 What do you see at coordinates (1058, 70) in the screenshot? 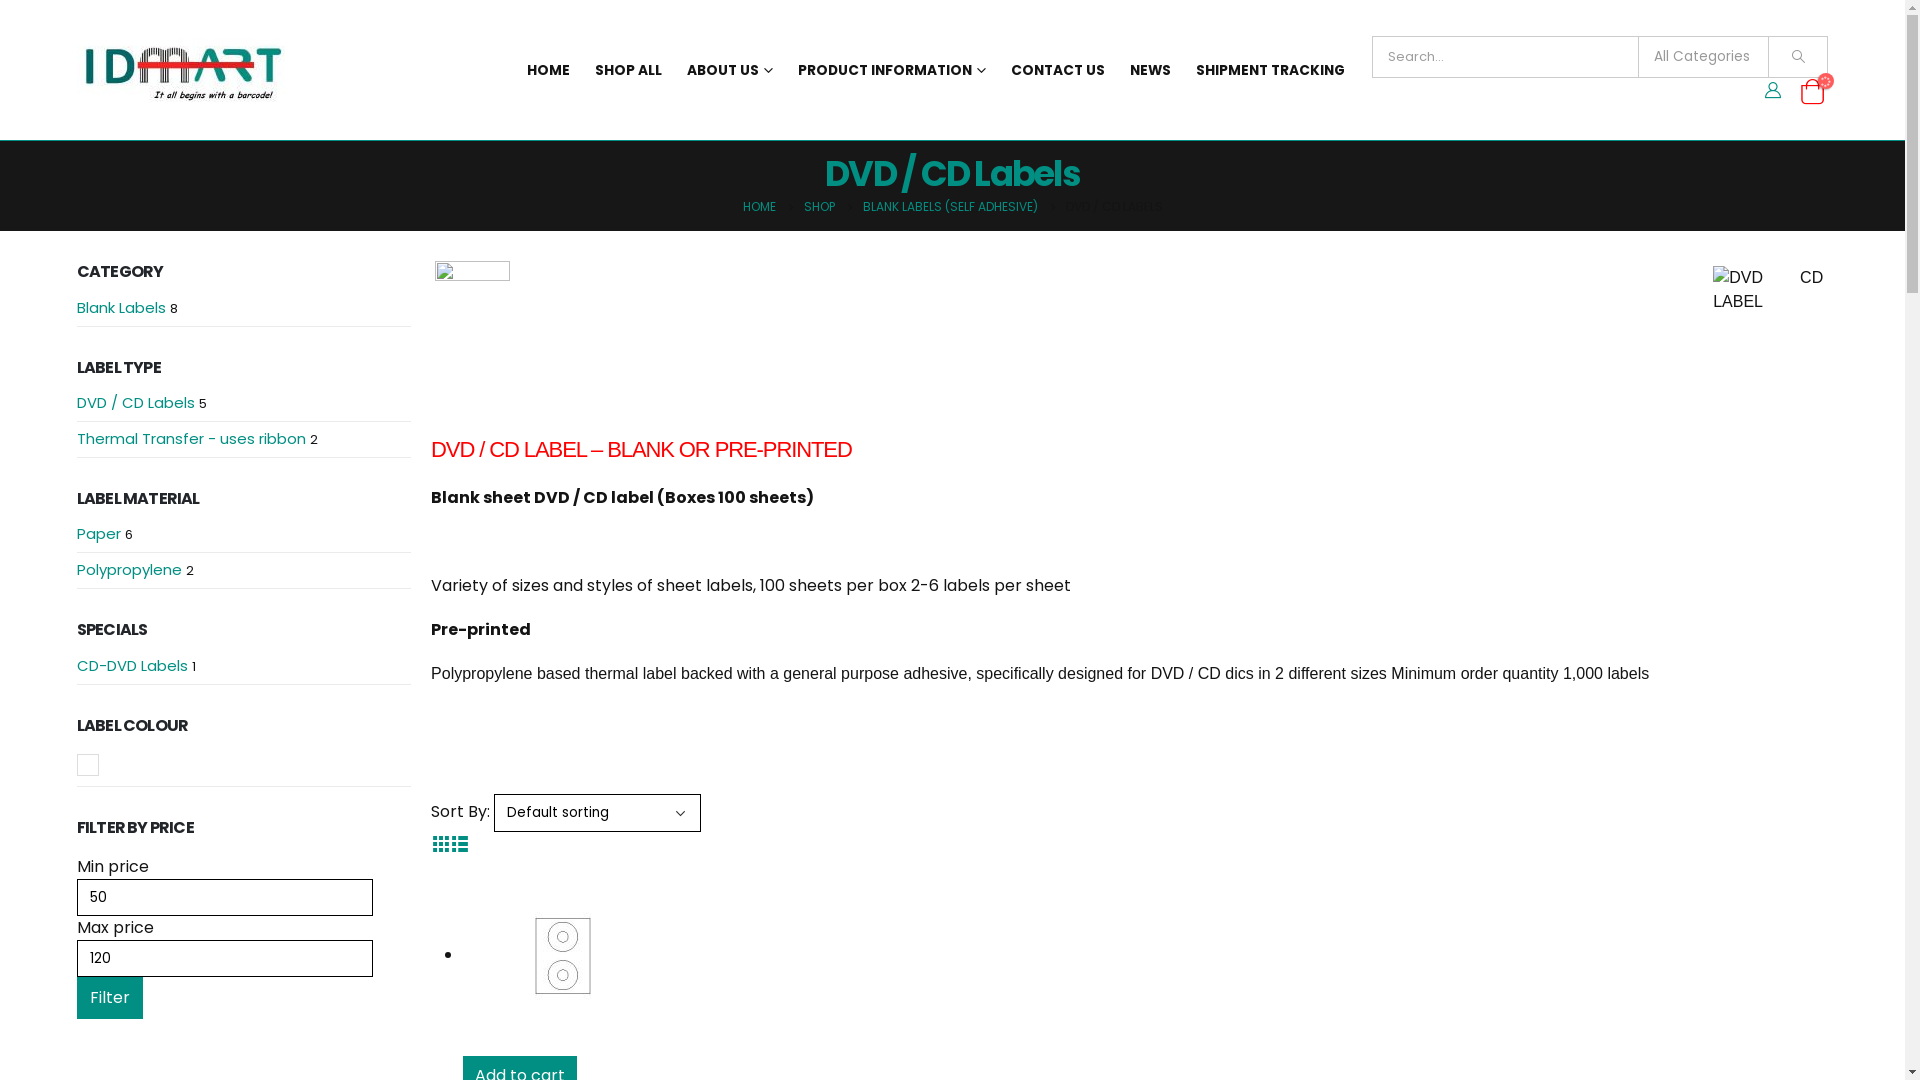
I see `CONTACT US` at bounding box center [1058, 70].